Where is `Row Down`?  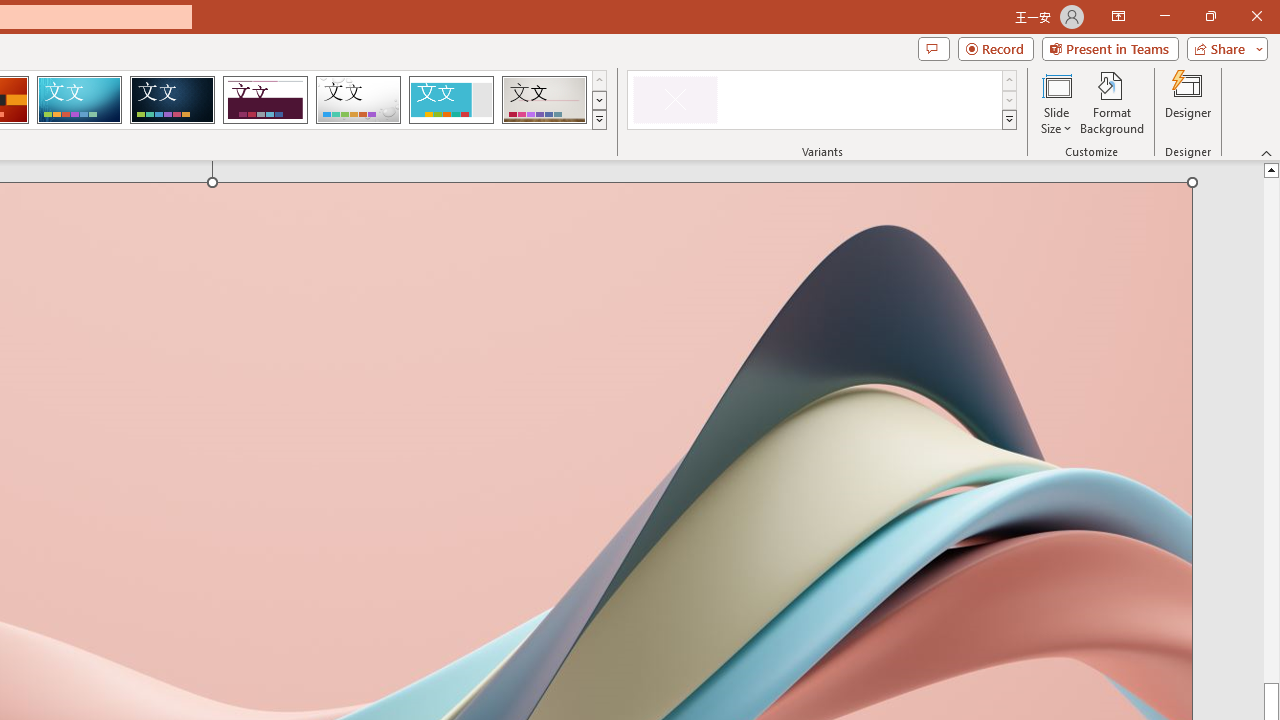
Row Down is located at coordinates (1010, 100).